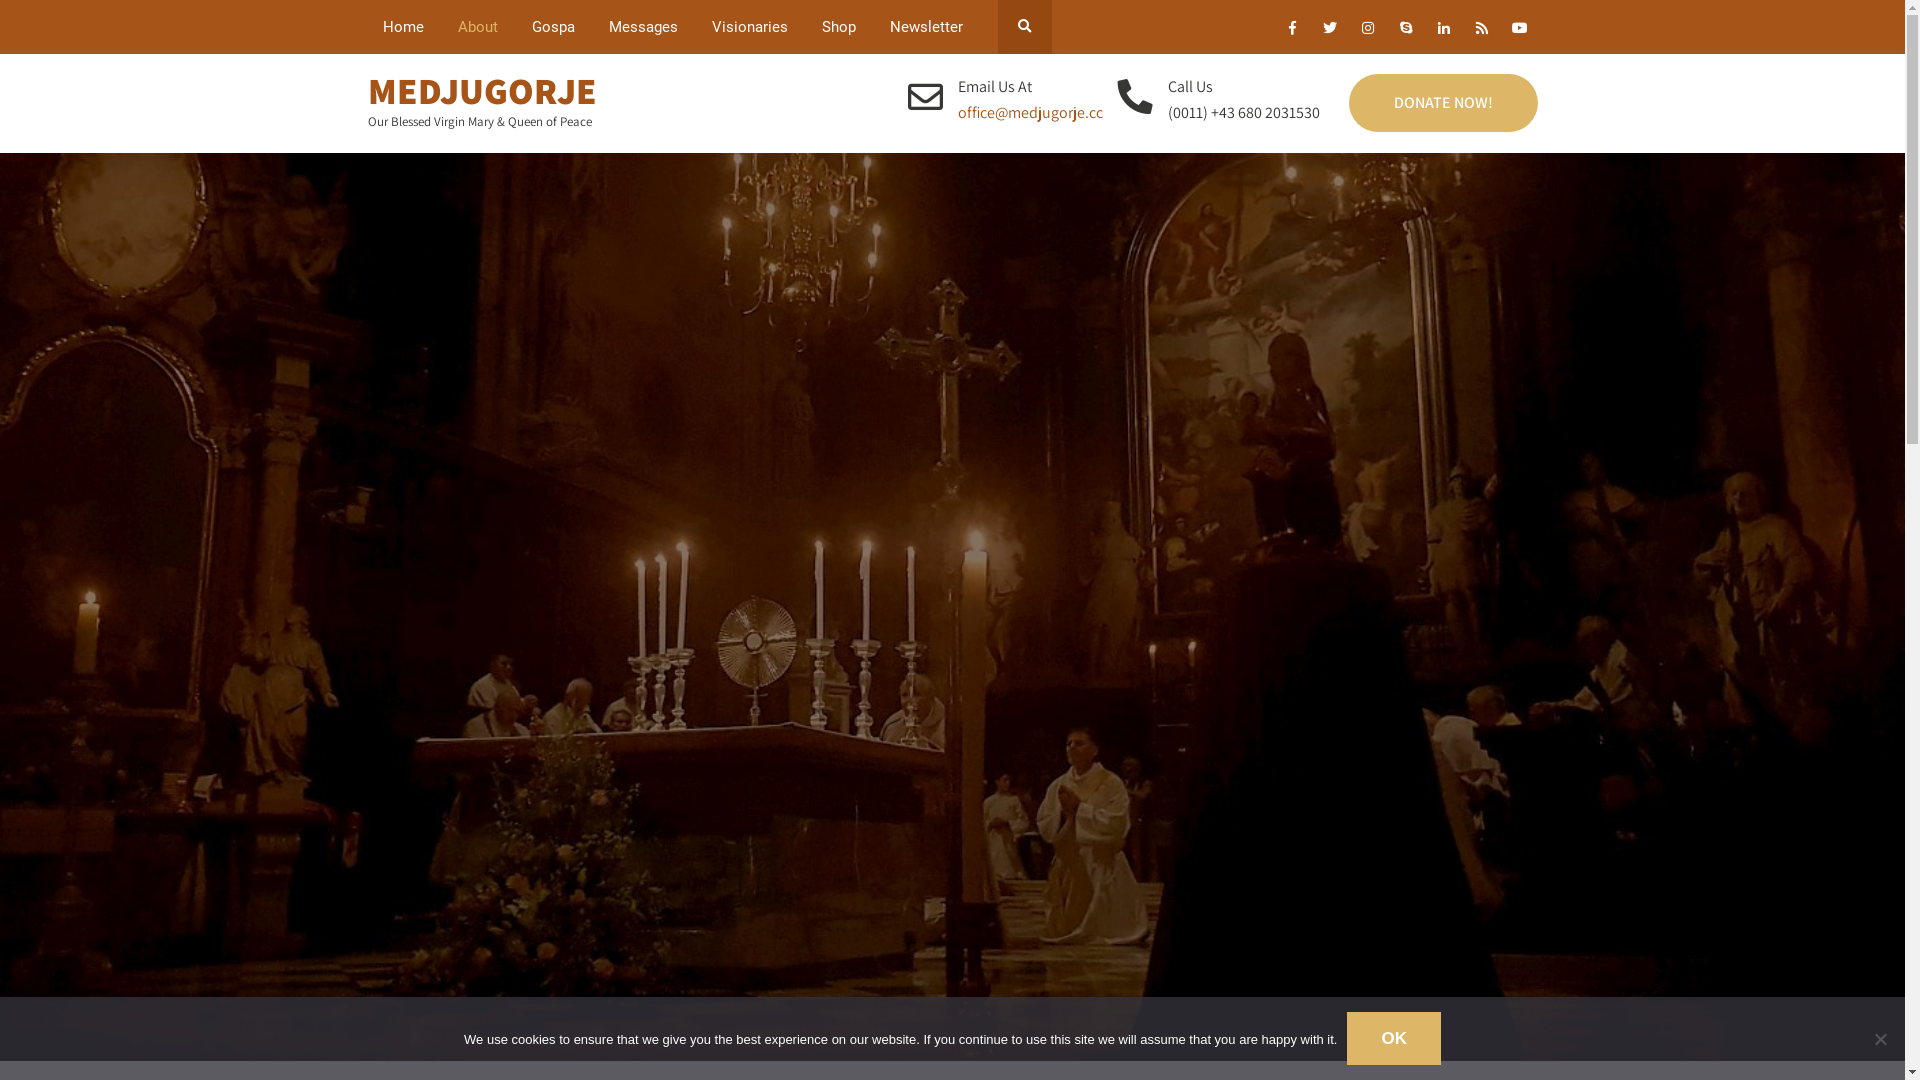 This screenshot has height=1080, width=1920. Describe the element at coordinates (1330, 31) in the screenshot. I see `fab fa-twitter` at that location.